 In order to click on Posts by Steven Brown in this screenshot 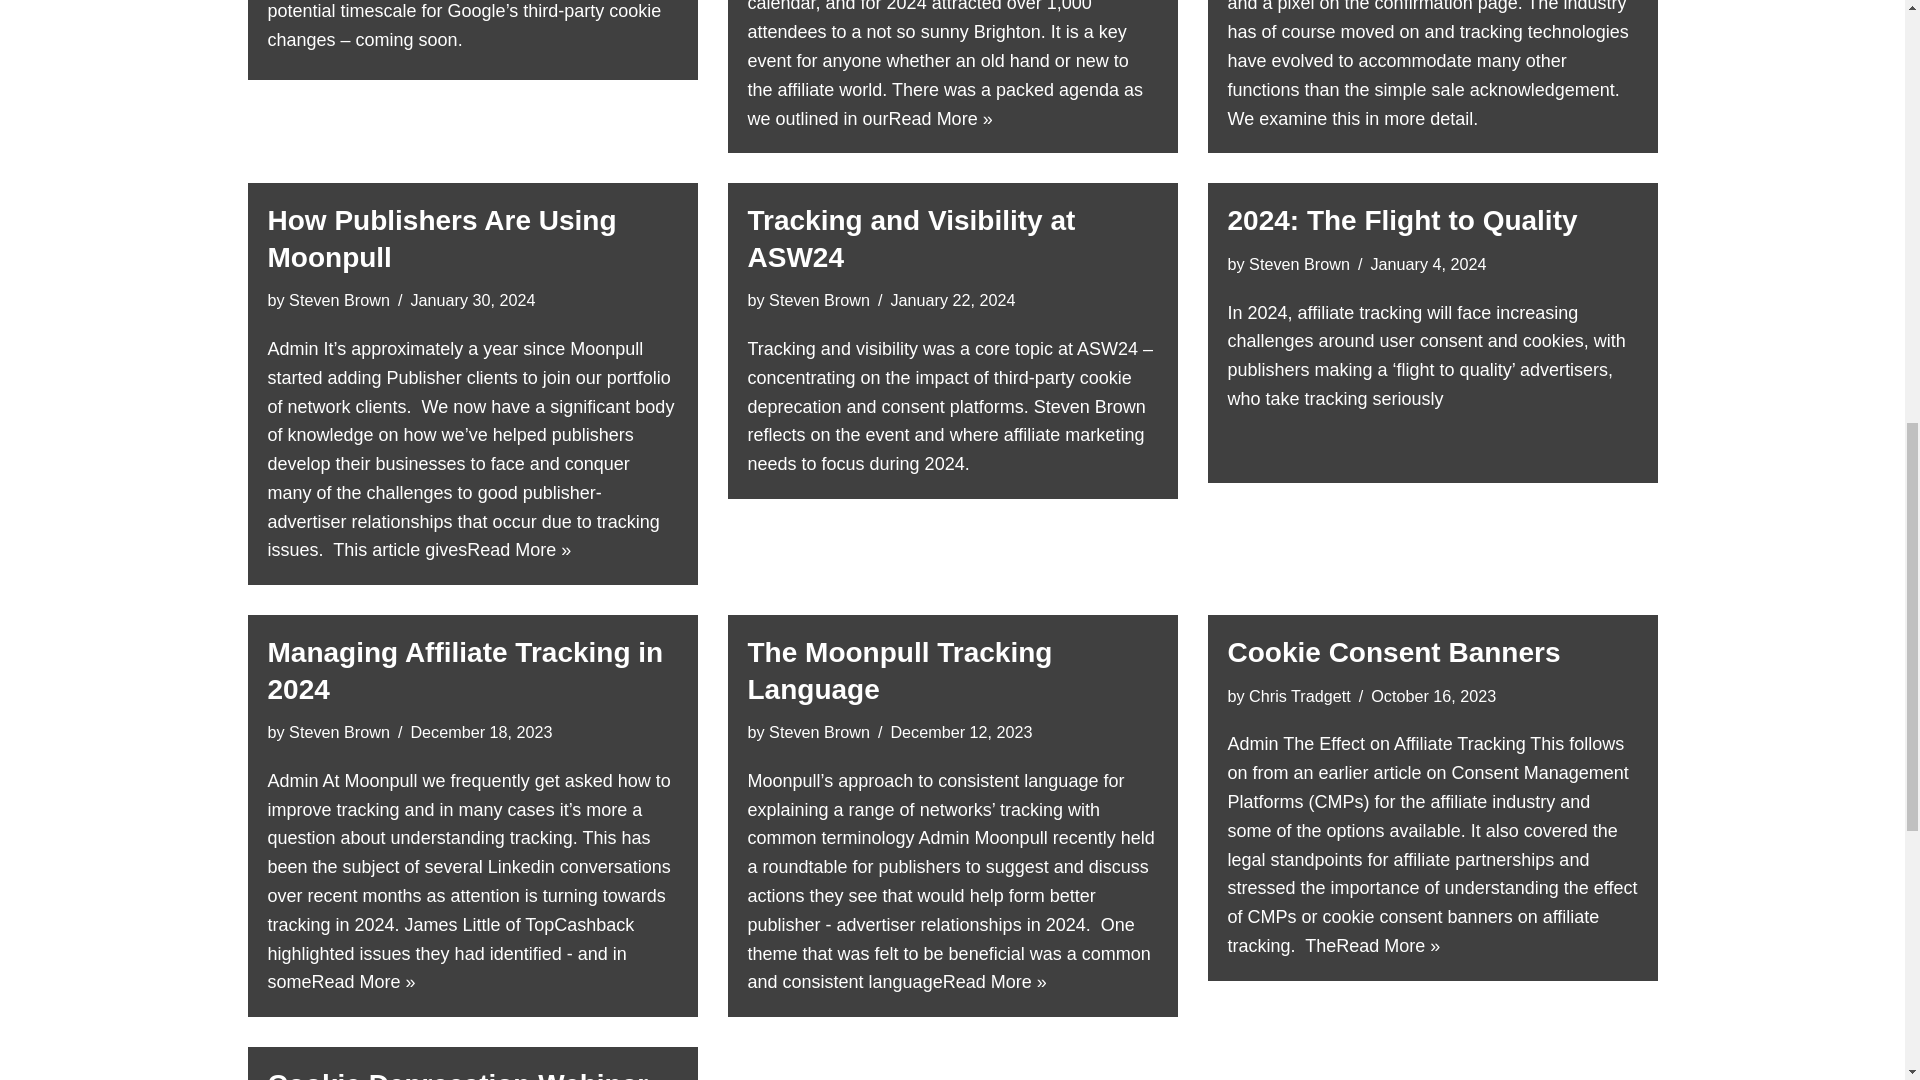, I will do `click(819, 731)`.